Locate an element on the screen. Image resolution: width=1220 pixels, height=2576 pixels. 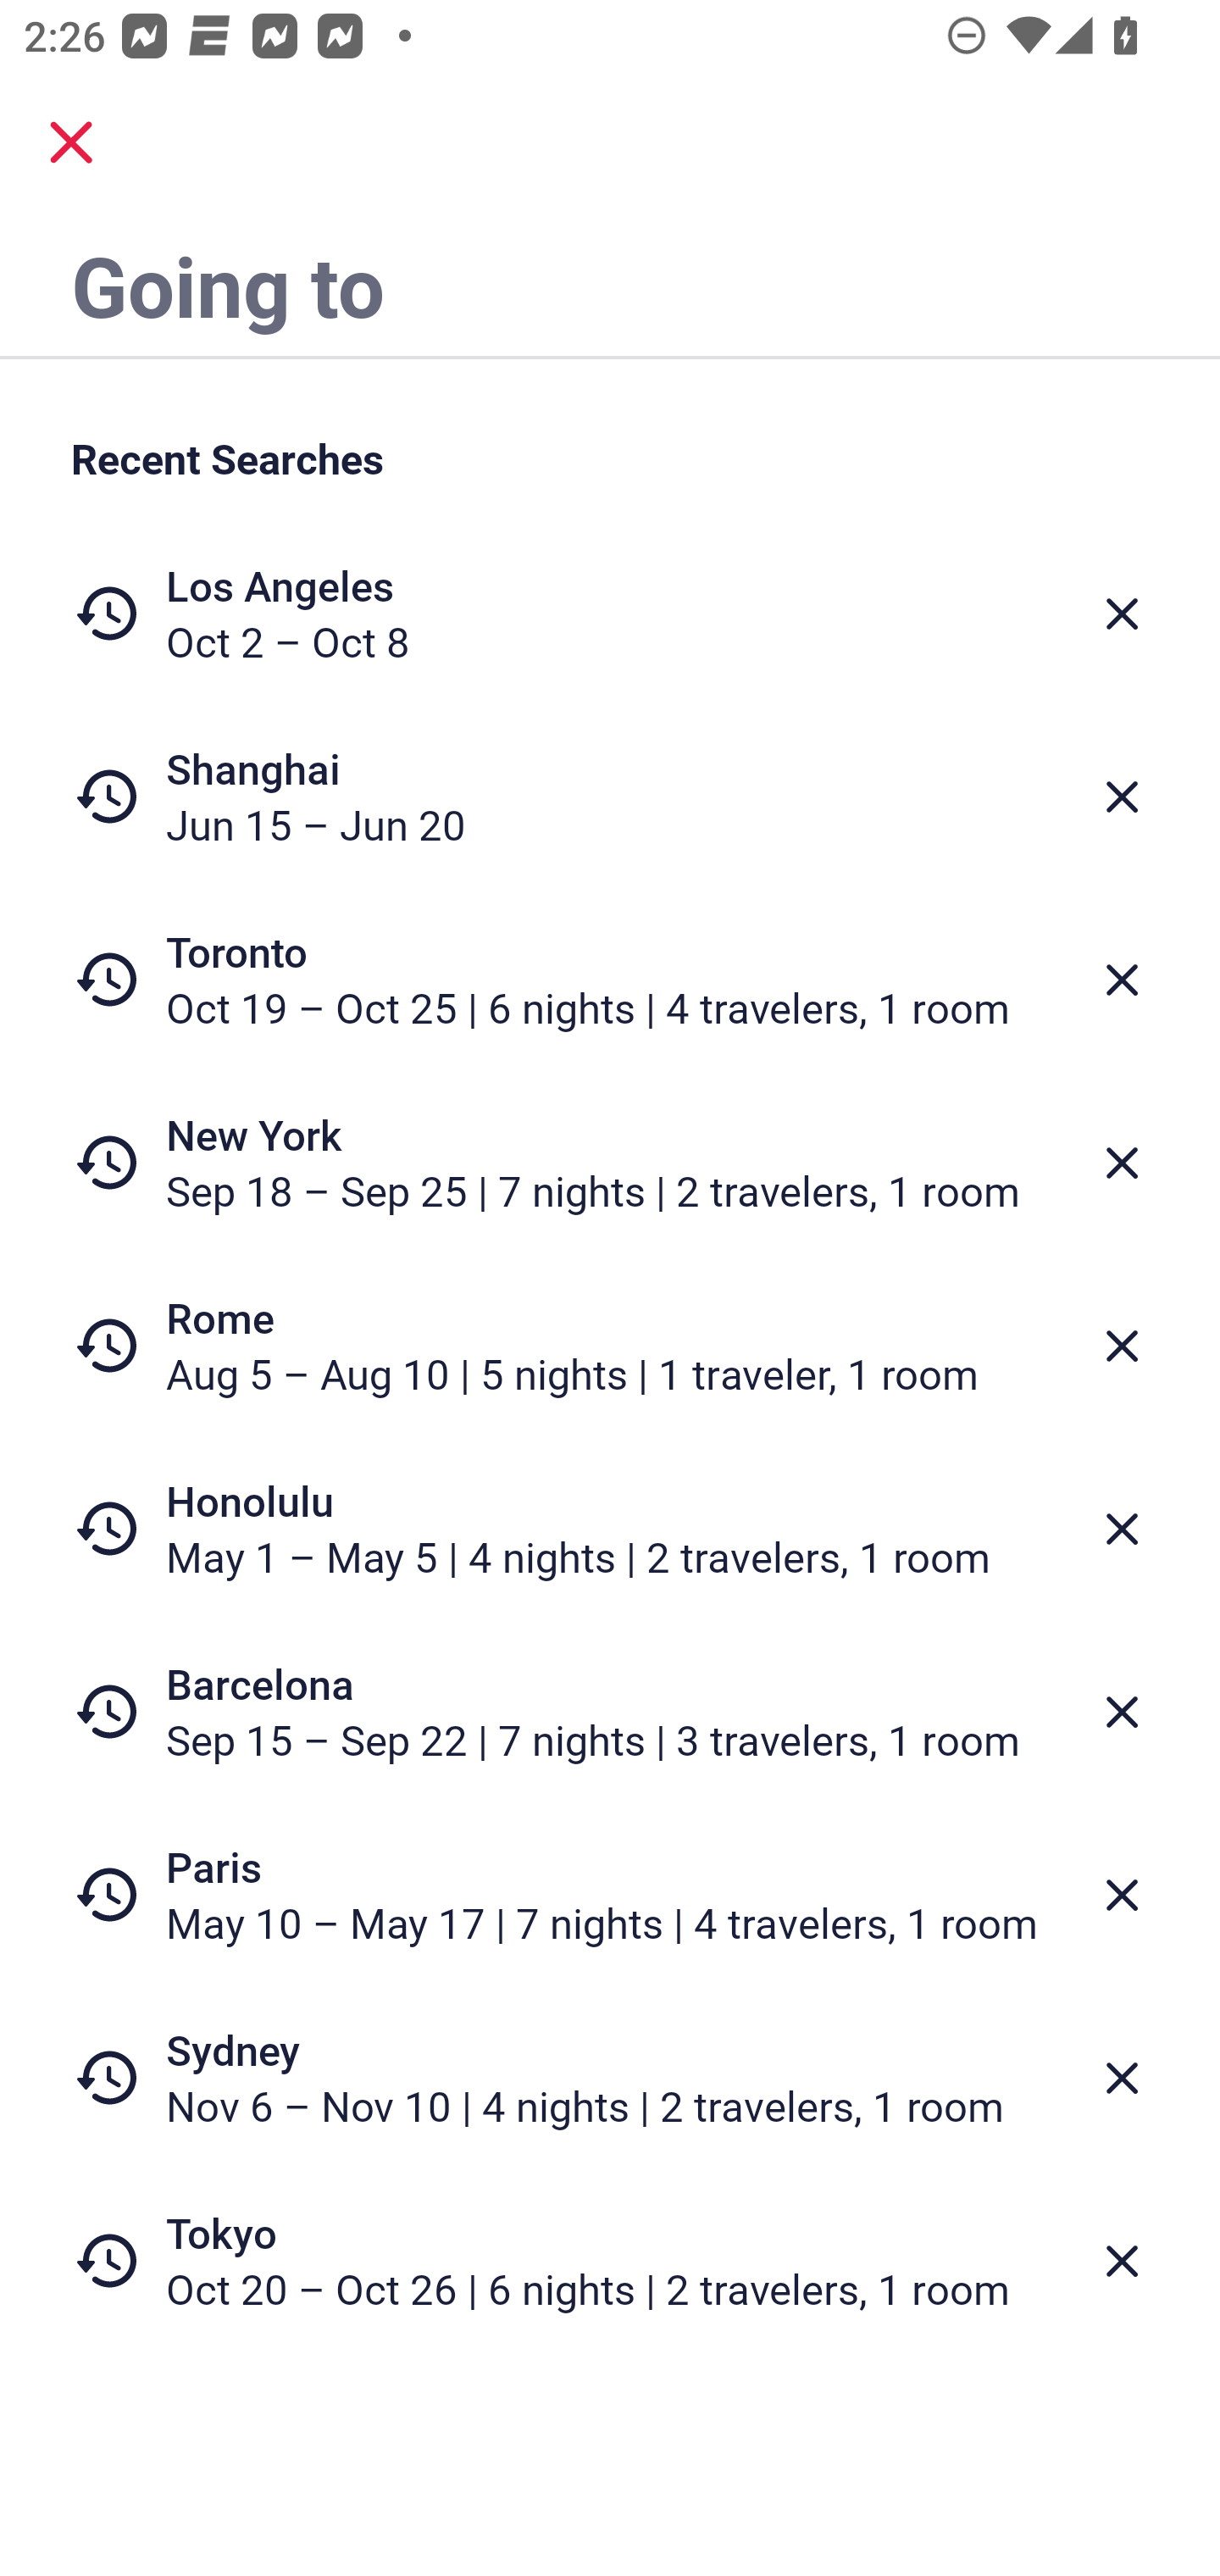
Delete from recent searches is located at coordinates (1122, 613).